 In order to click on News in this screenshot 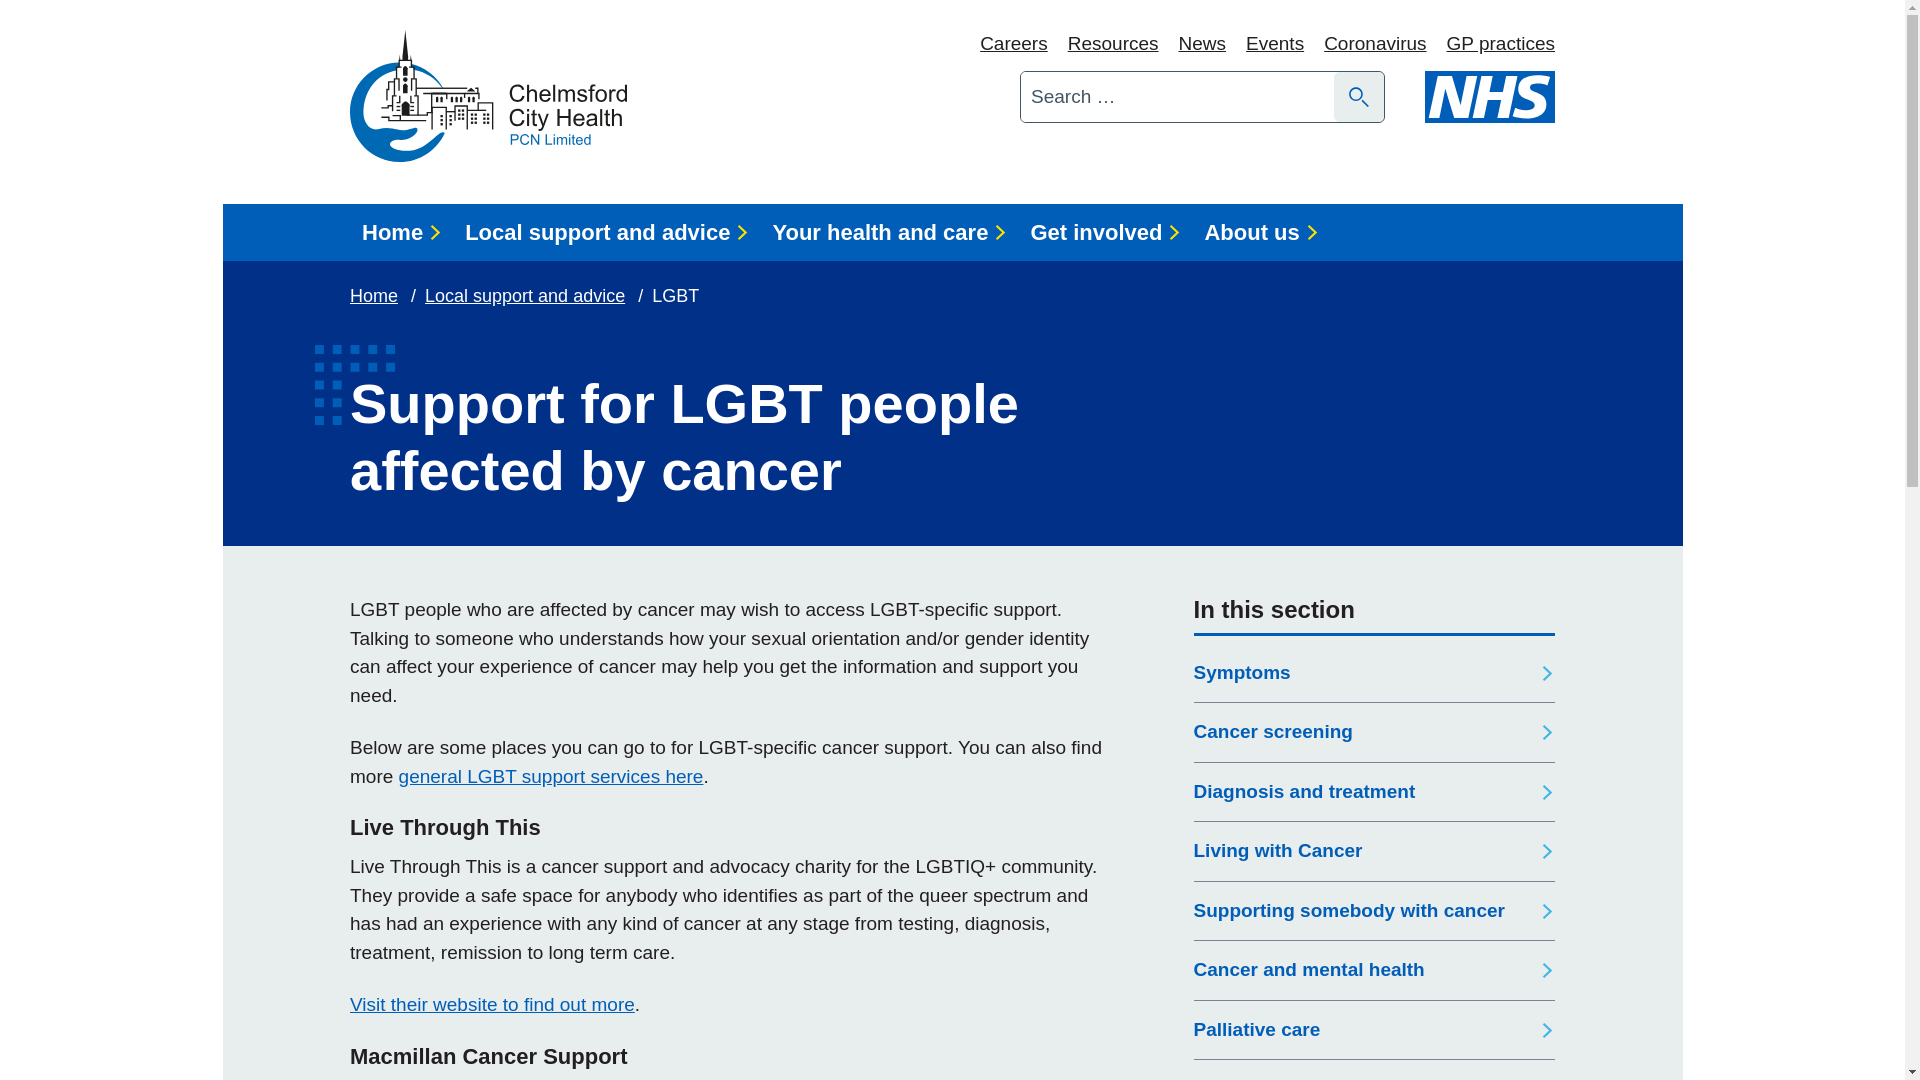, I will do `click(1202, 44)`.